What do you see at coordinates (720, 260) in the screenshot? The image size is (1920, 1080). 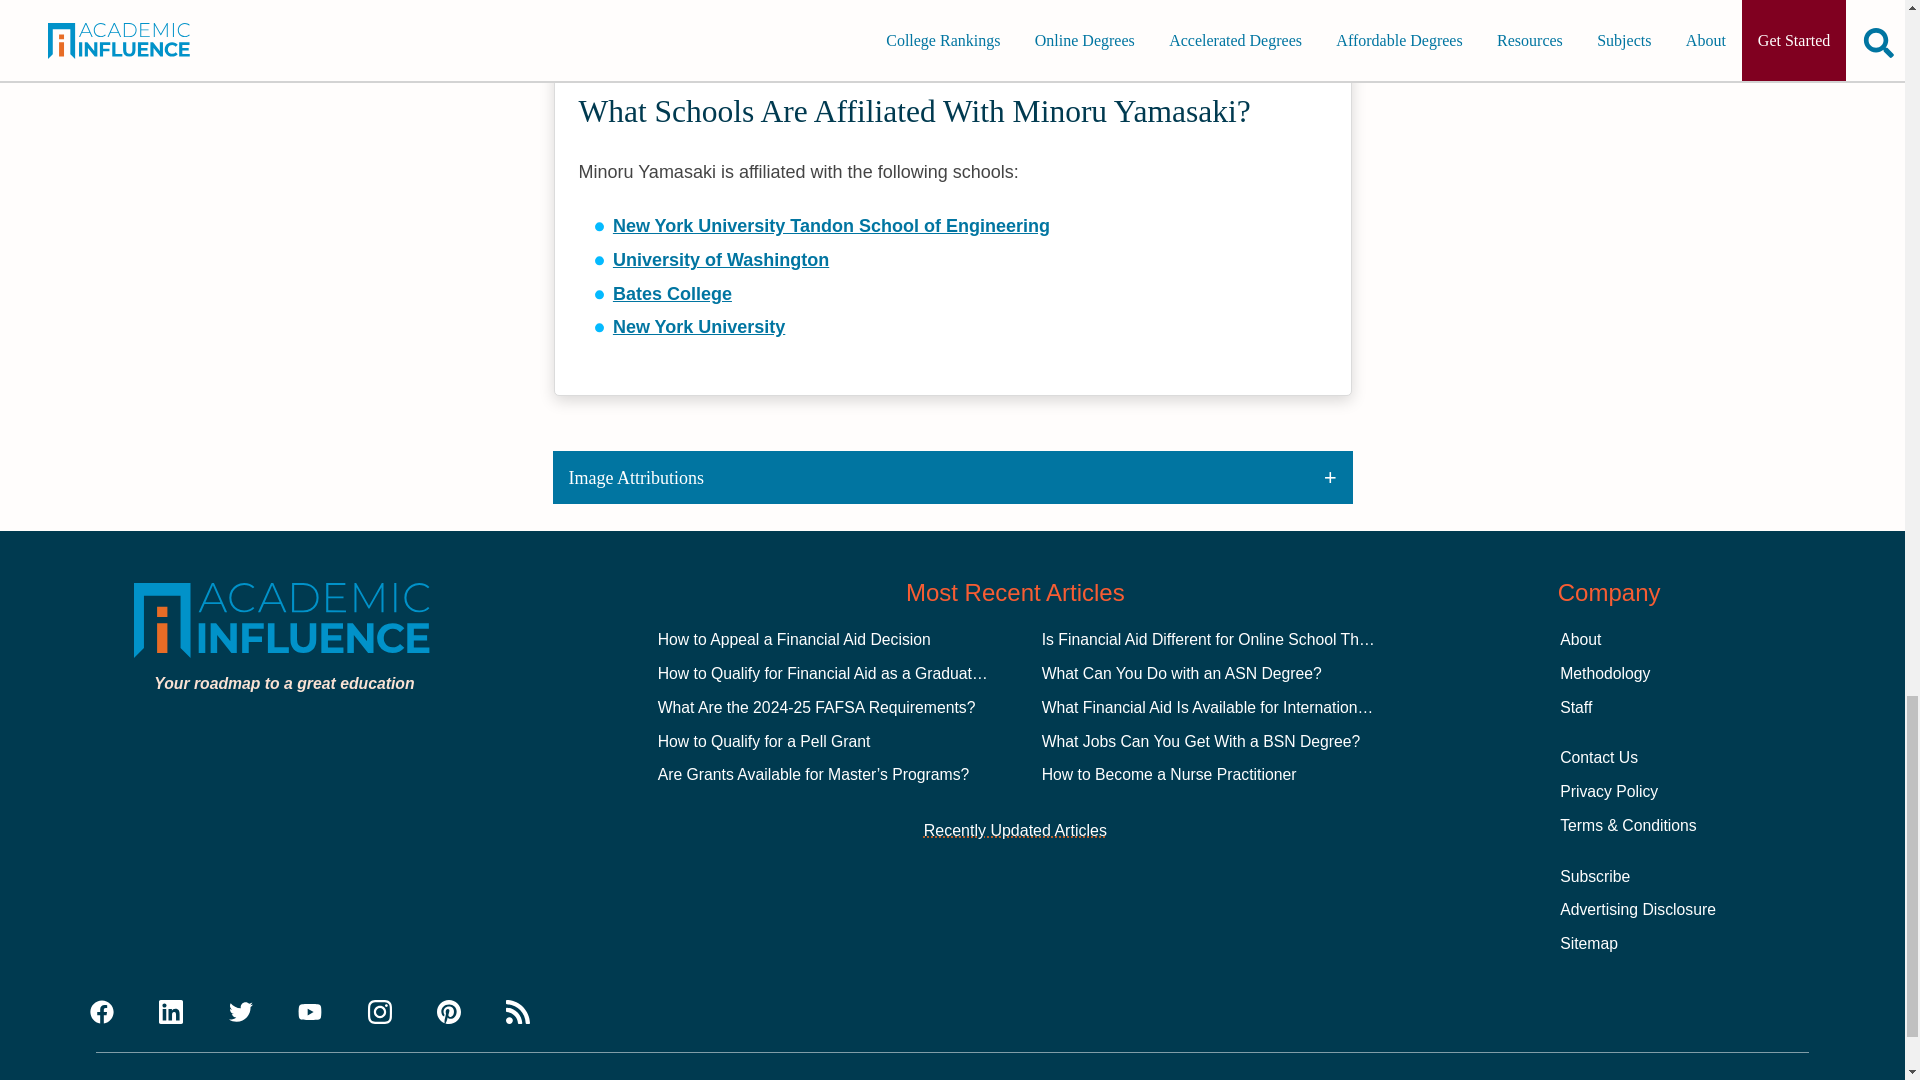 I see `University of Washington` at bounding box center [720, 260].